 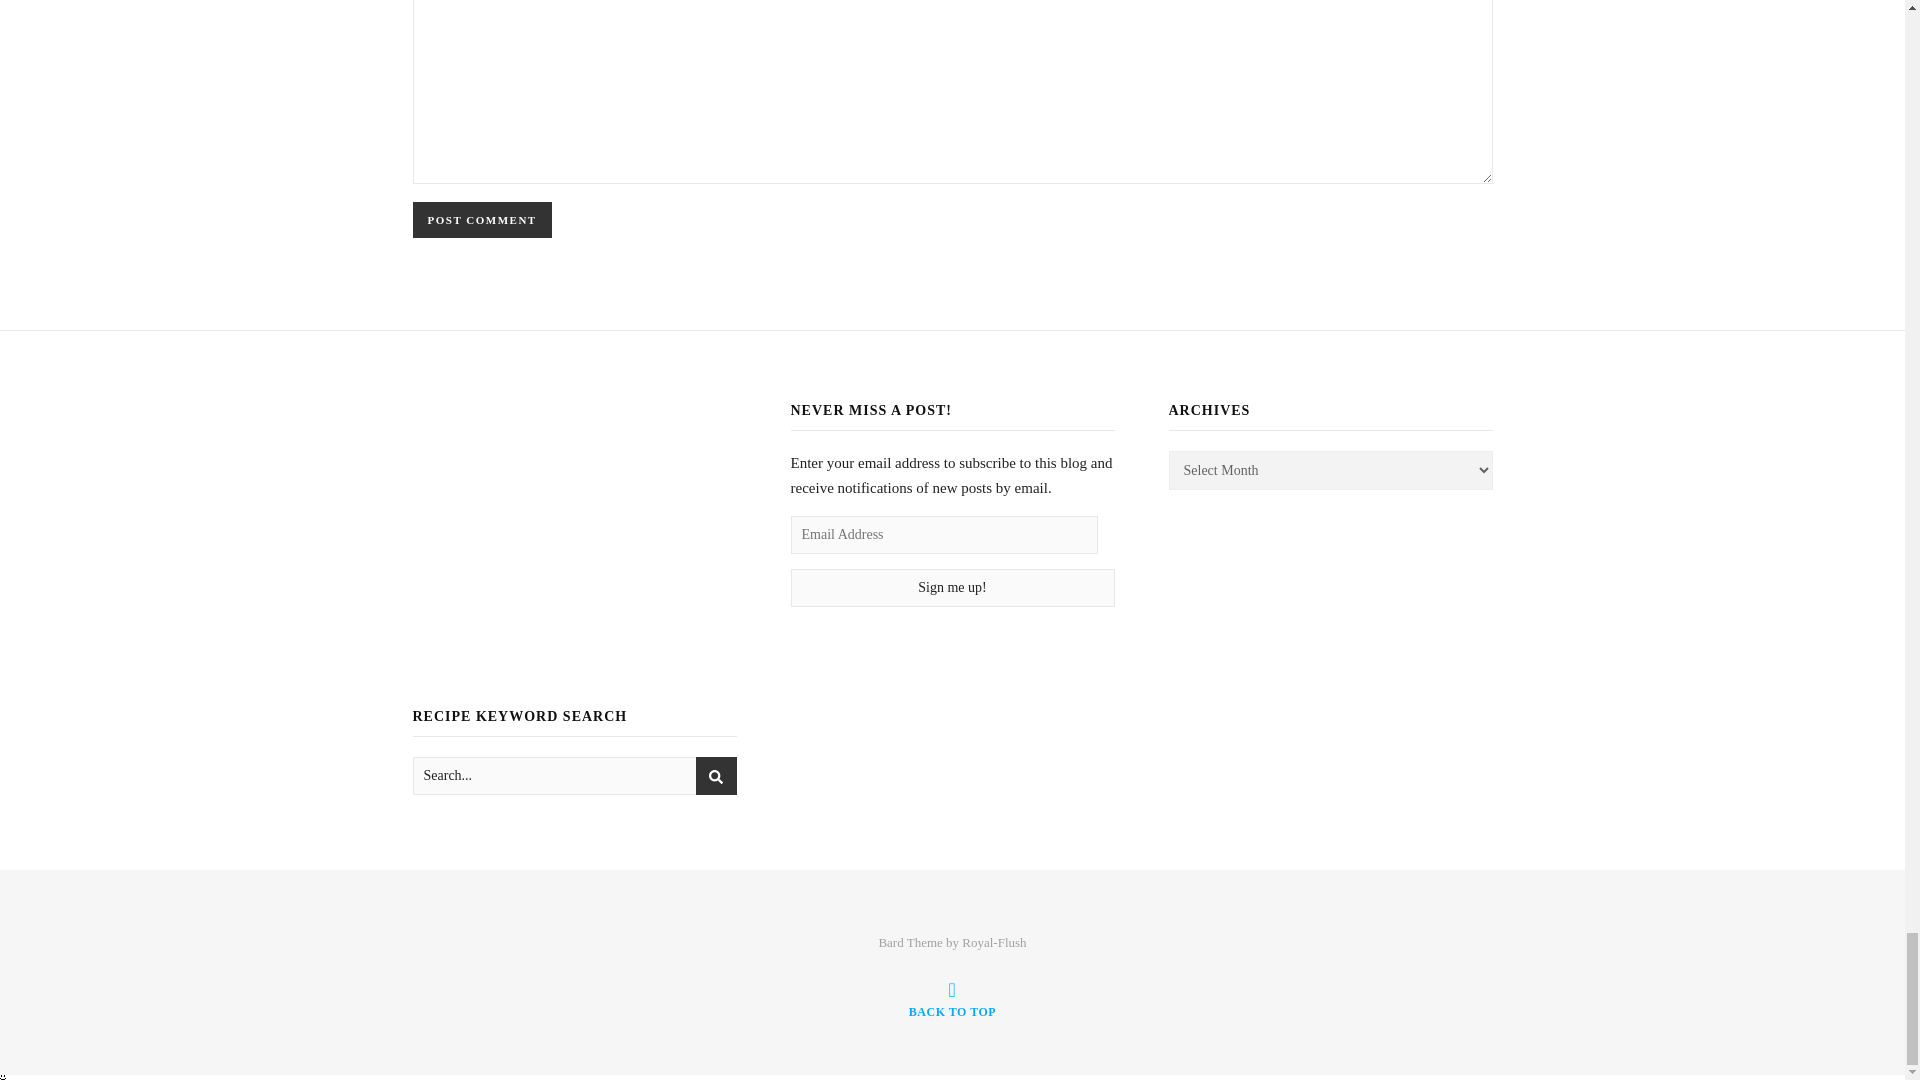 I want to click on Sign me up!, so click(x=951, y=588).